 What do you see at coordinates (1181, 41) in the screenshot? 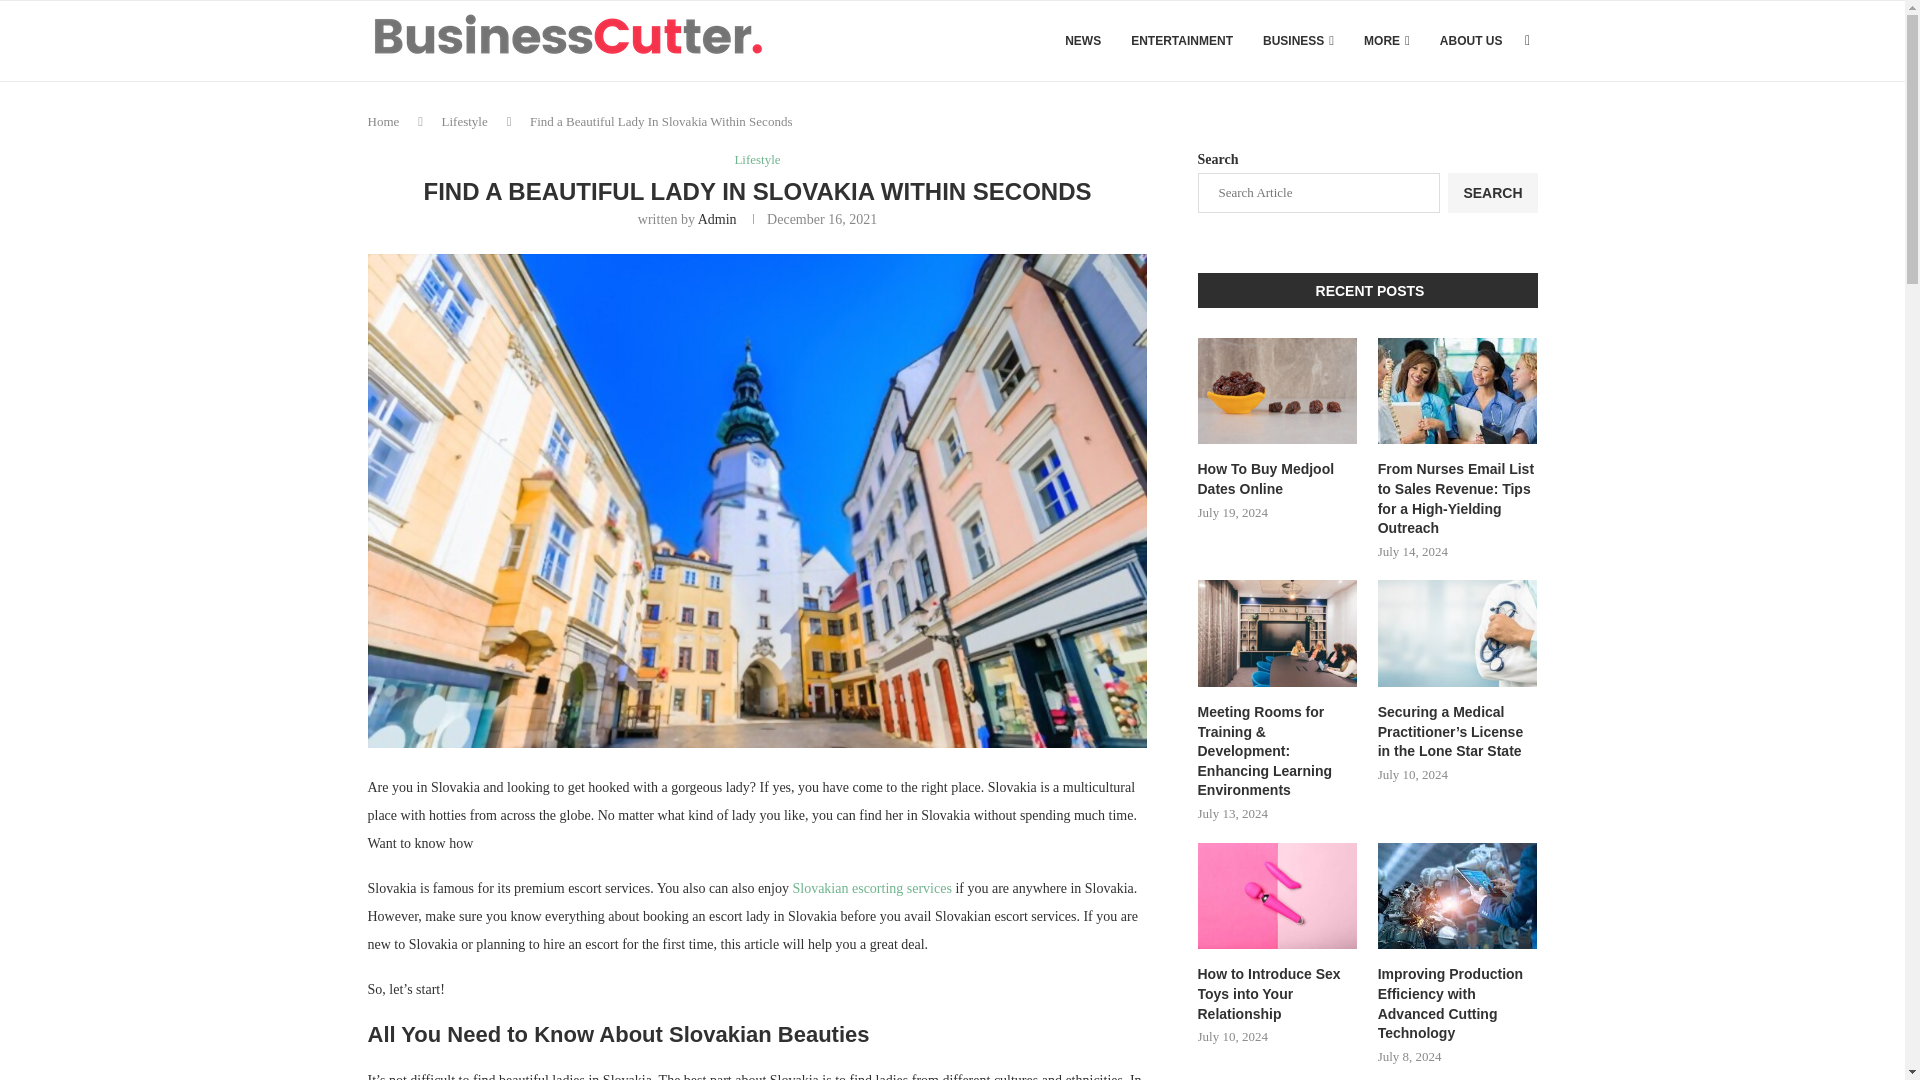
I see `ENTERTAINMENT` at bounding box center [1181, 41].